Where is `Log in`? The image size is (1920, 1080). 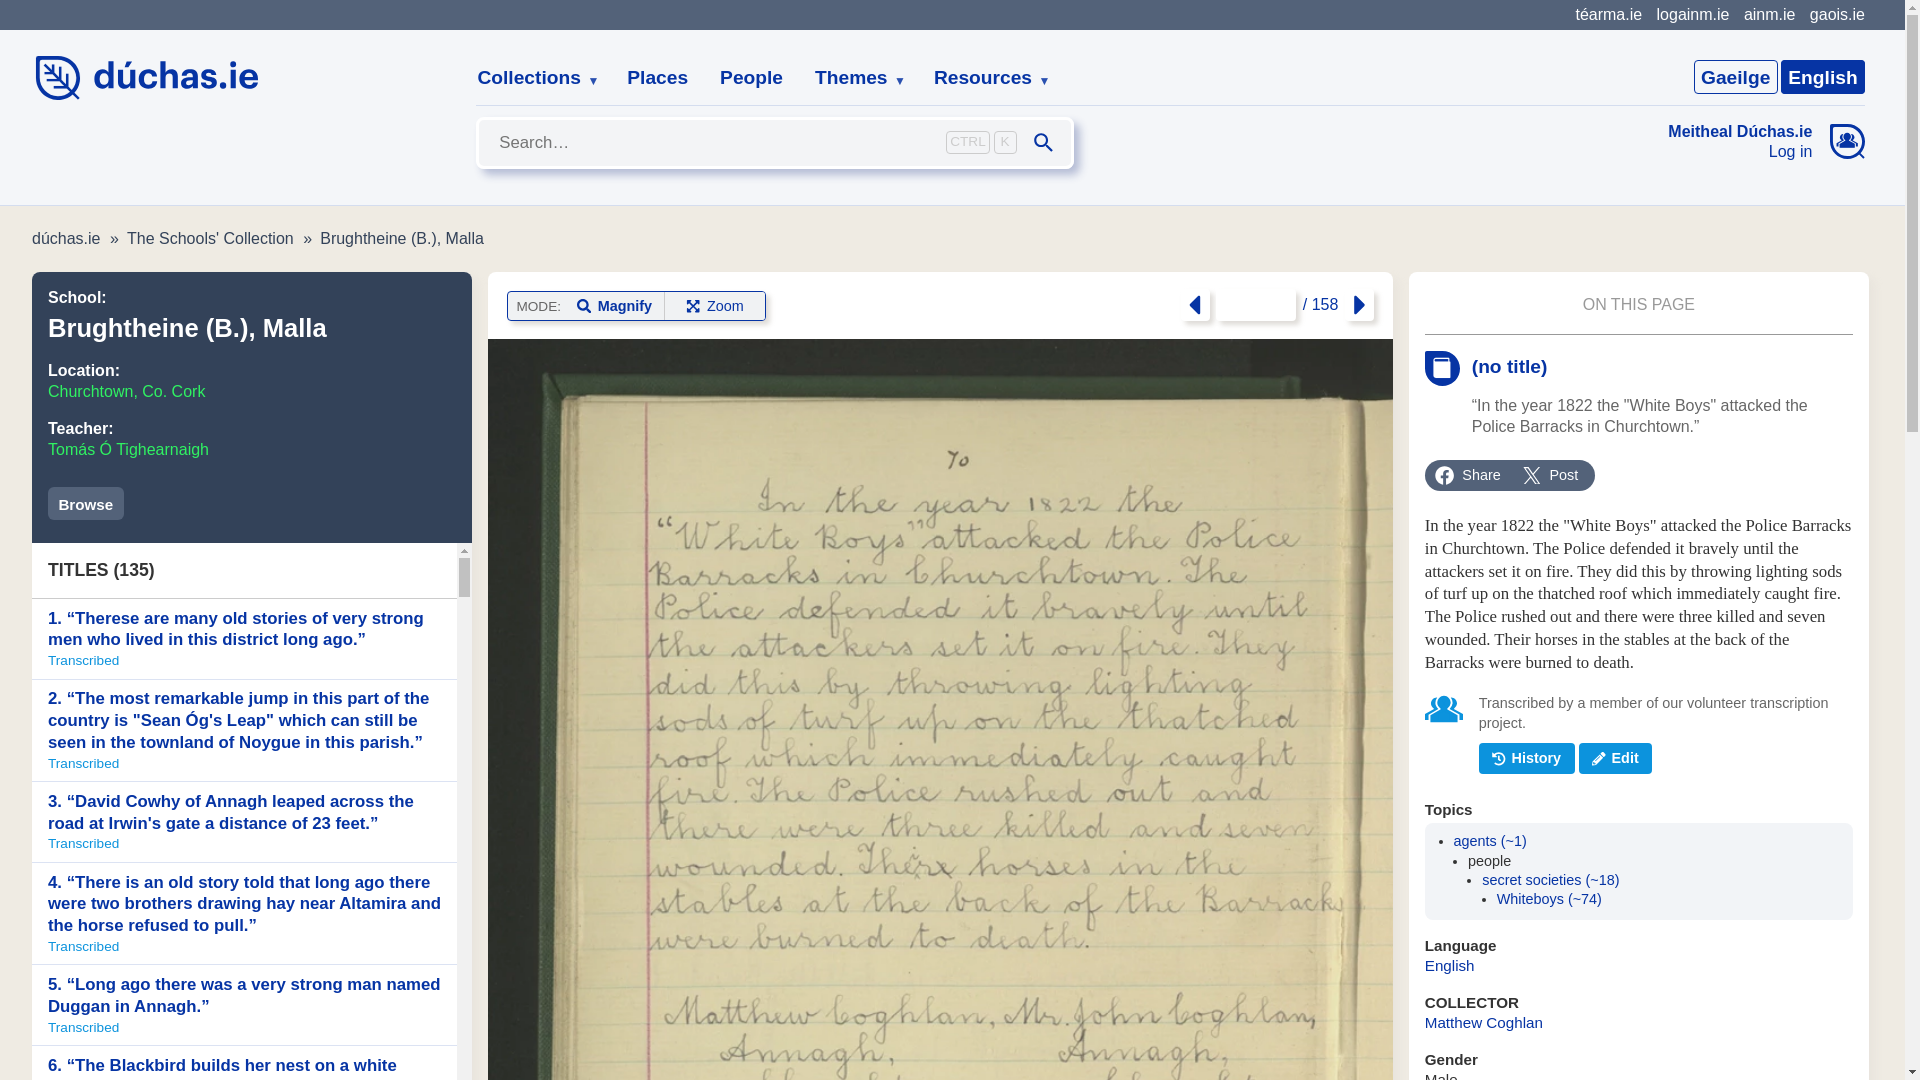 Log in is located at coordinates (1740, 151).